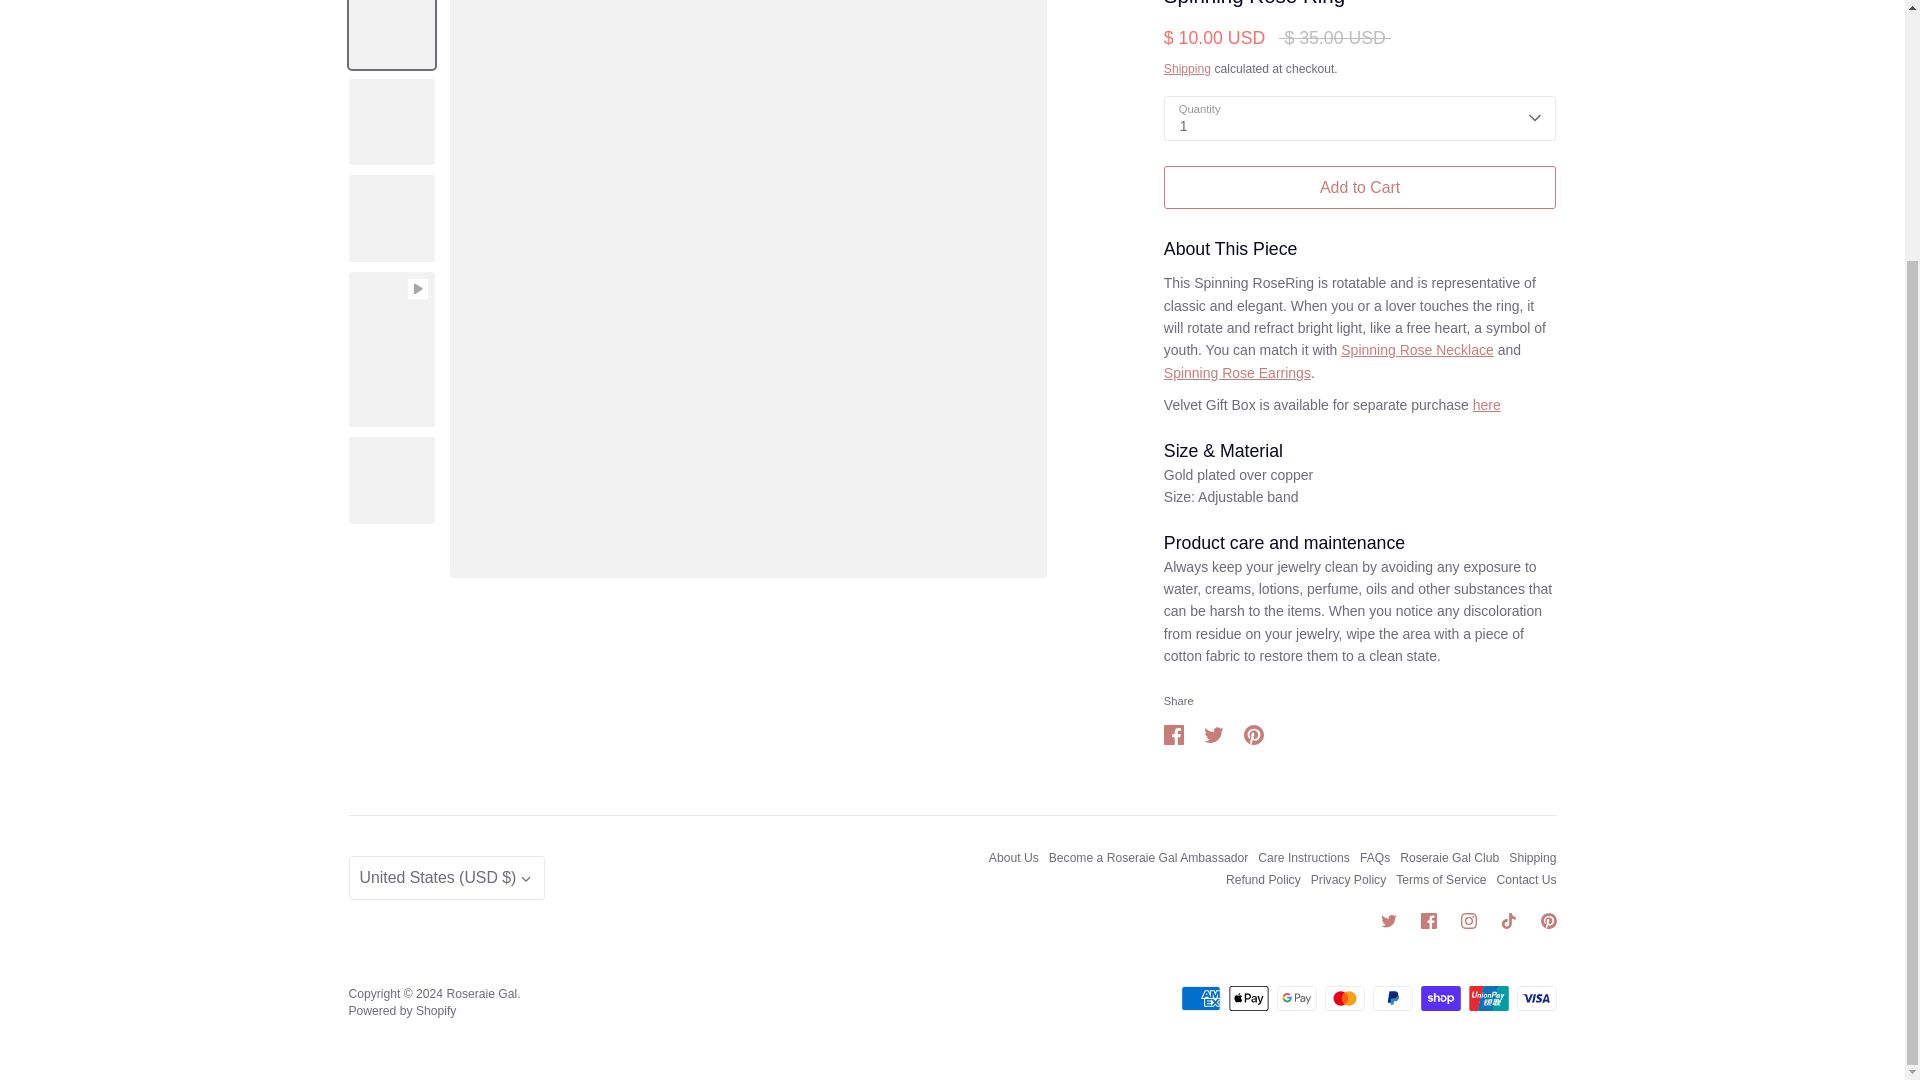 This screenshot has width=1920, height=1080. I want to click on Velvet Gift Box, so click(1486, 404).